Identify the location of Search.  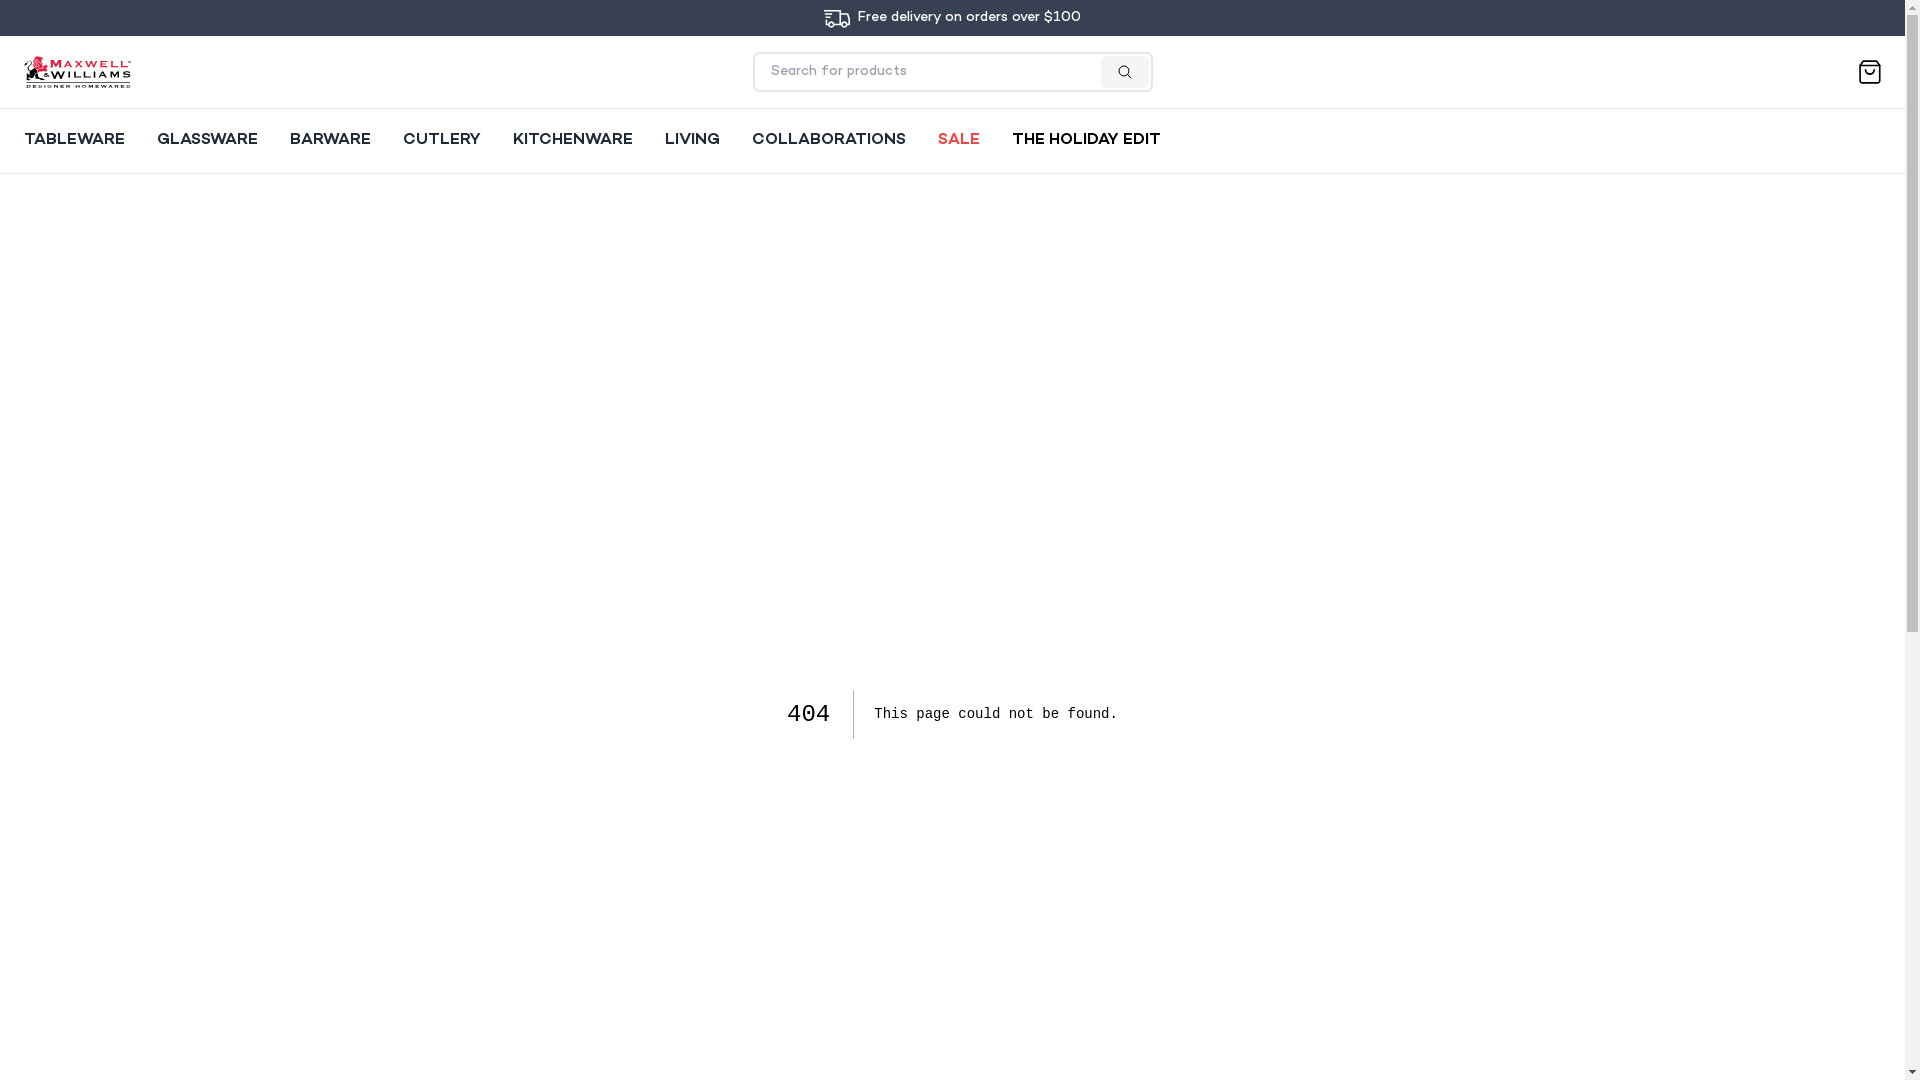
(779, 64).